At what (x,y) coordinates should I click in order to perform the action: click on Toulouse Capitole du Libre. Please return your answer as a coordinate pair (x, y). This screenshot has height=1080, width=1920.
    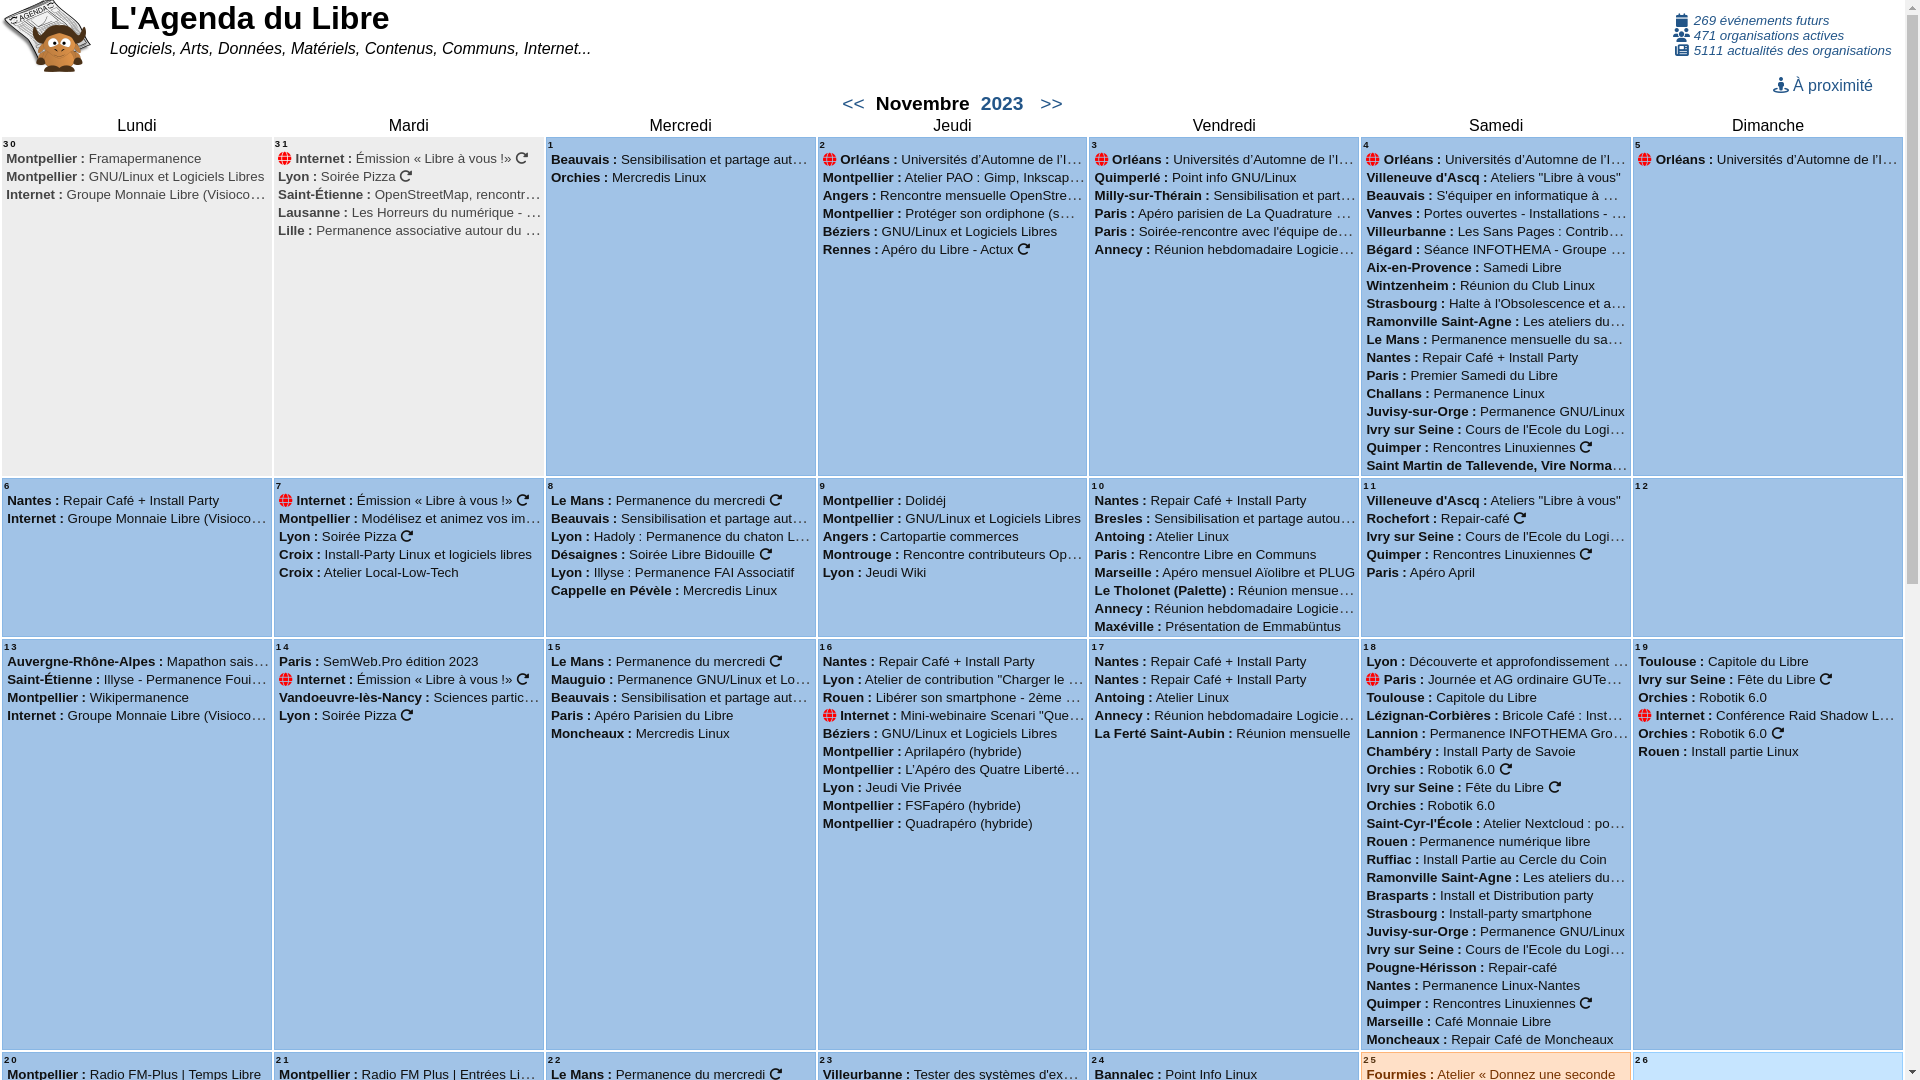
    Looking at the image, I should click on (1452, 698).